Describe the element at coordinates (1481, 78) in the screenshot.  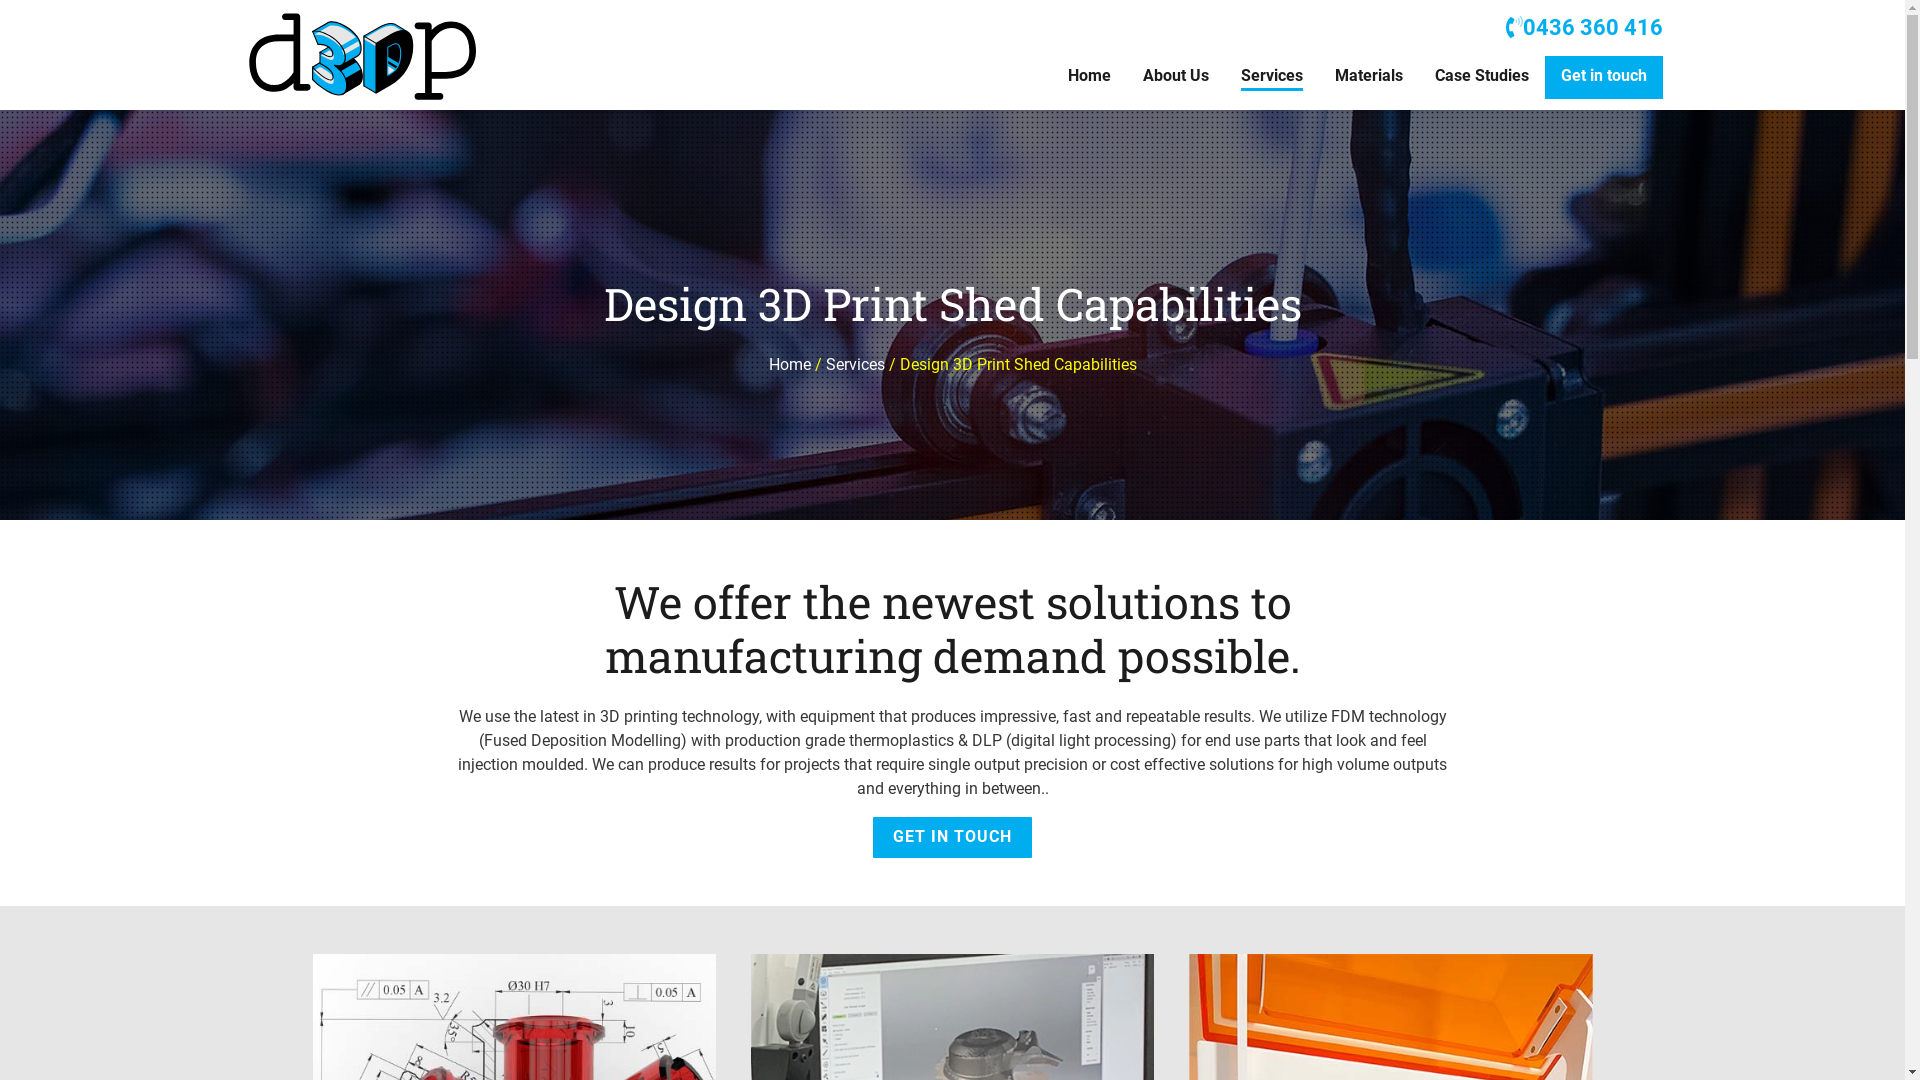
I see `Case Studies` at that location.